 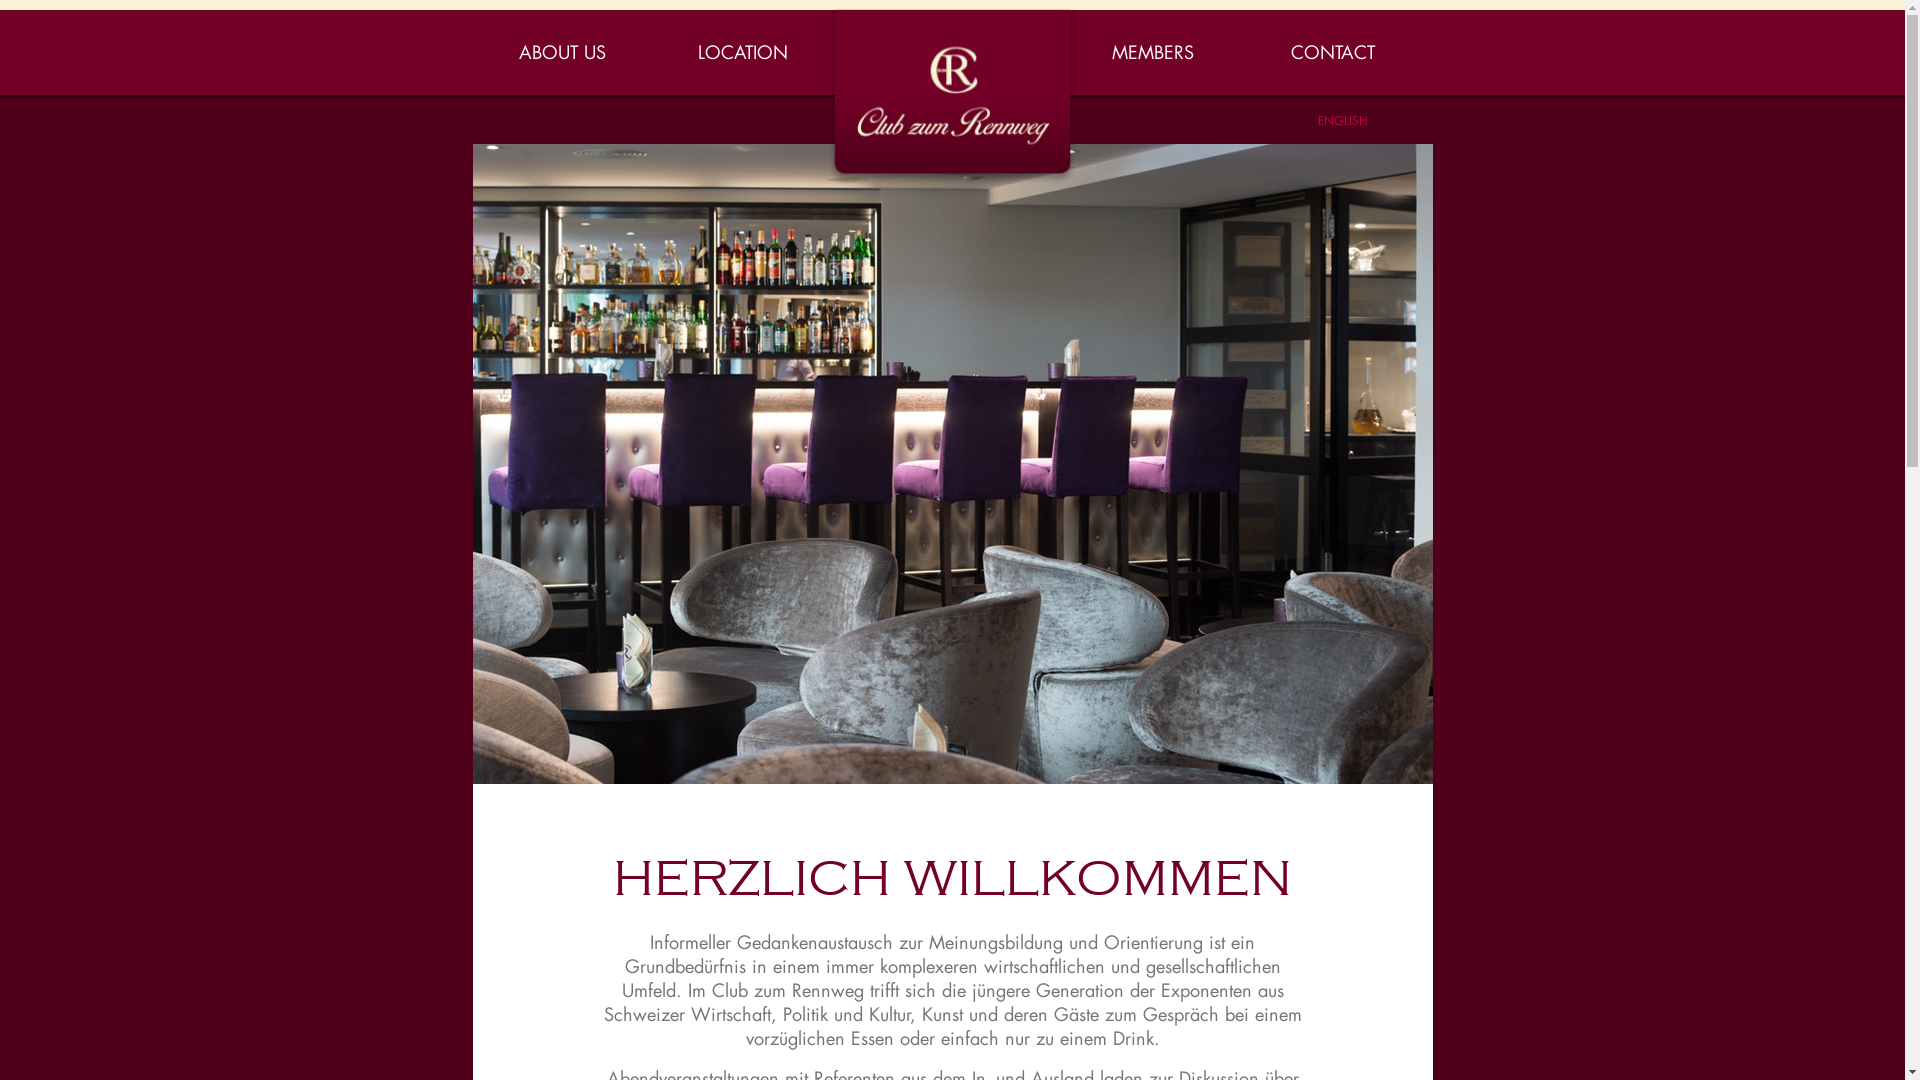 What do you see at coordinates (562, 52) in the screenshot?
I see `ABOUT US` at bounding box center [562, 52].